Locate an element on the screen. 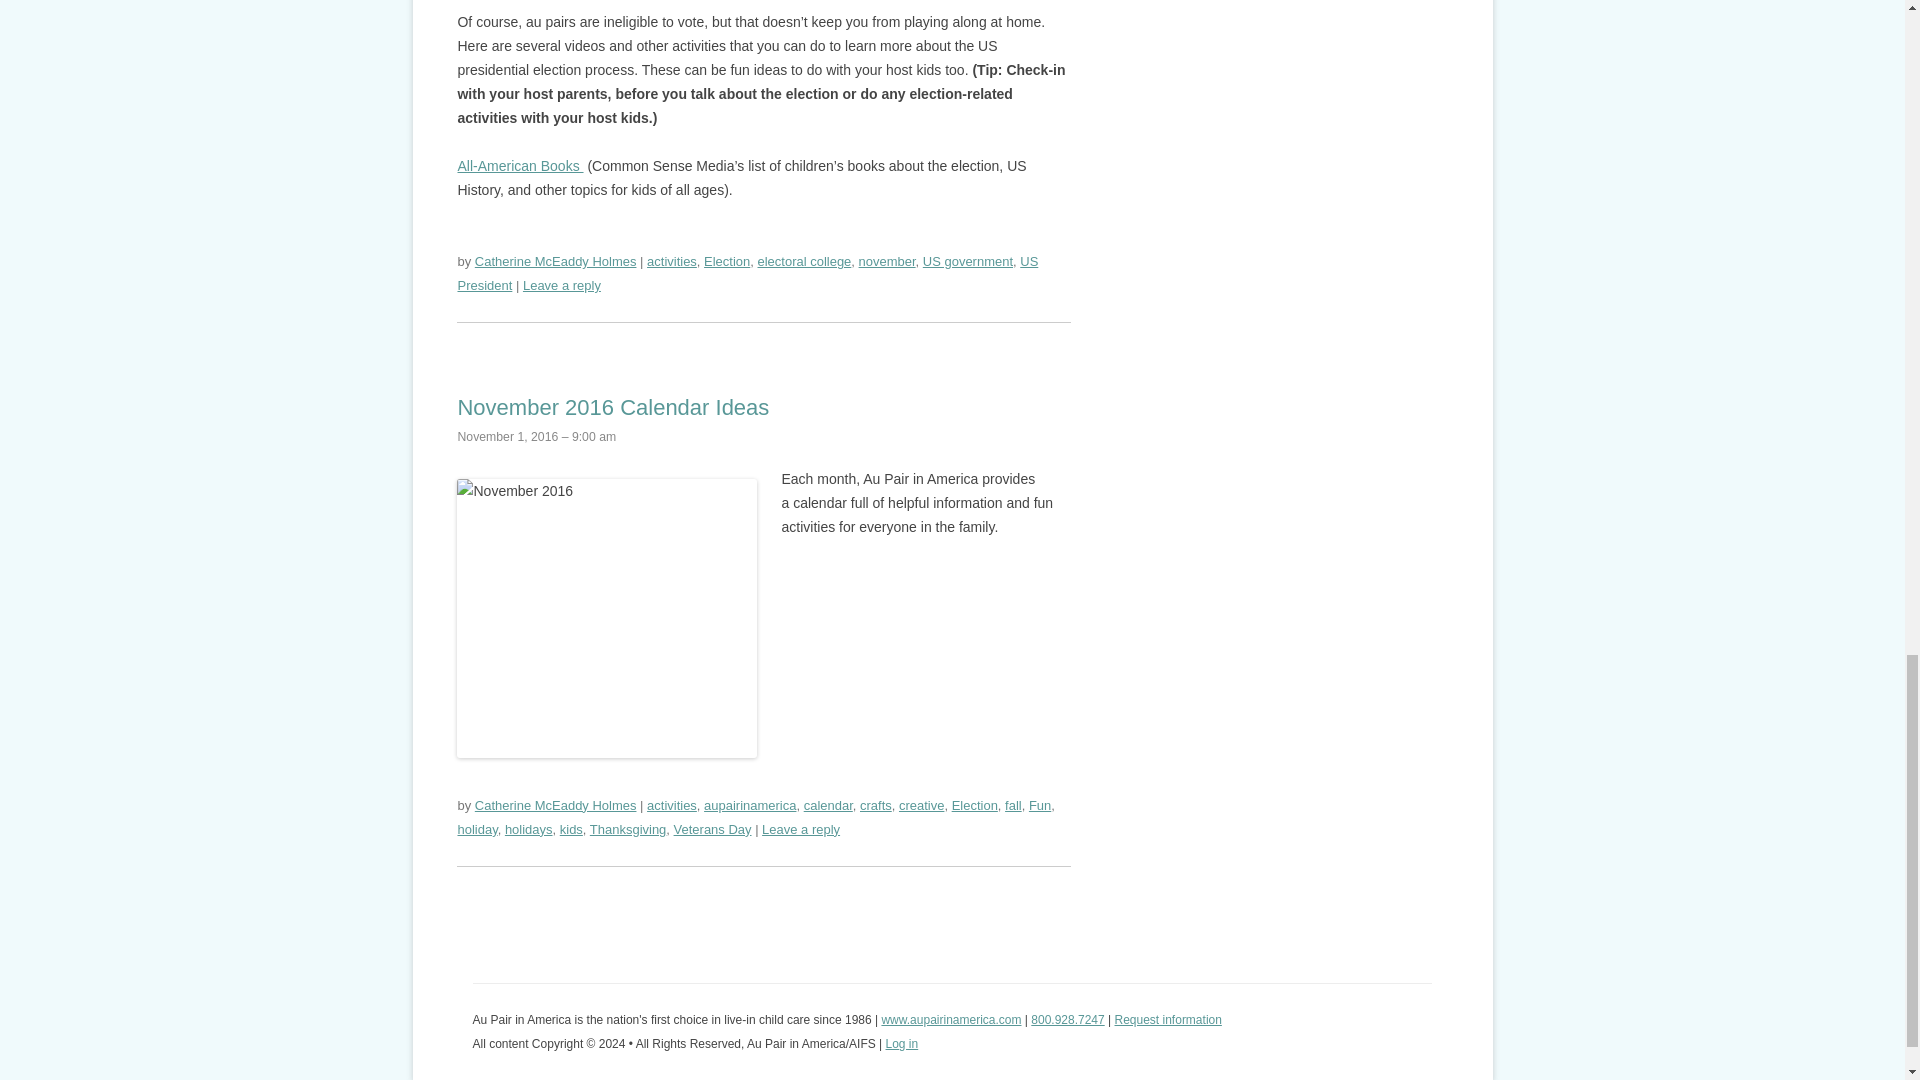  Fun is located at coordinates (1040, 806).